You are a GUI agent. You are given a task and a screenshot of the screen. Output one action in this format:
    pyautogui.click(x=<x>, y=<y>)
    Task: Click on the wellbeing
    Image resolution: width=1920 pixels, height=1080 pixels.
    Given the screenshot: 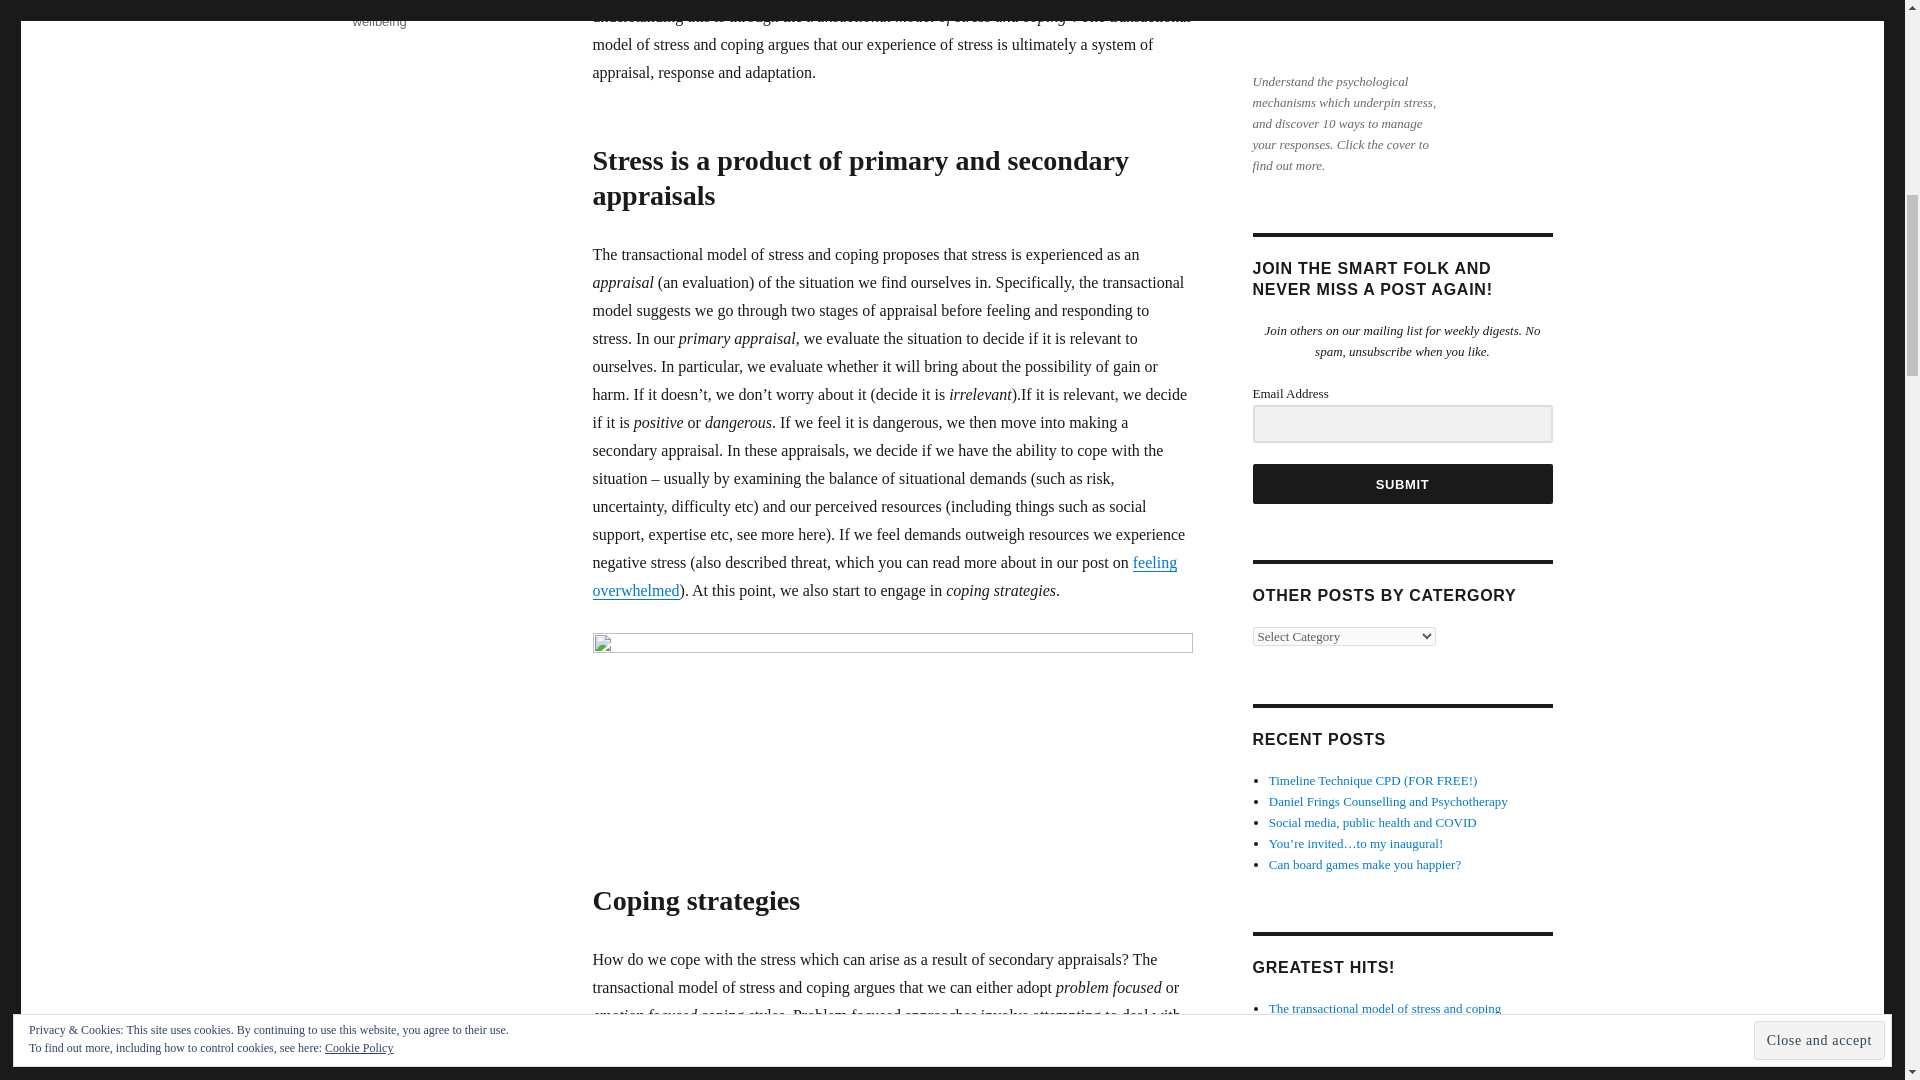 What is the action you would take?
    pyautogui.click(x=378, y=22)
    